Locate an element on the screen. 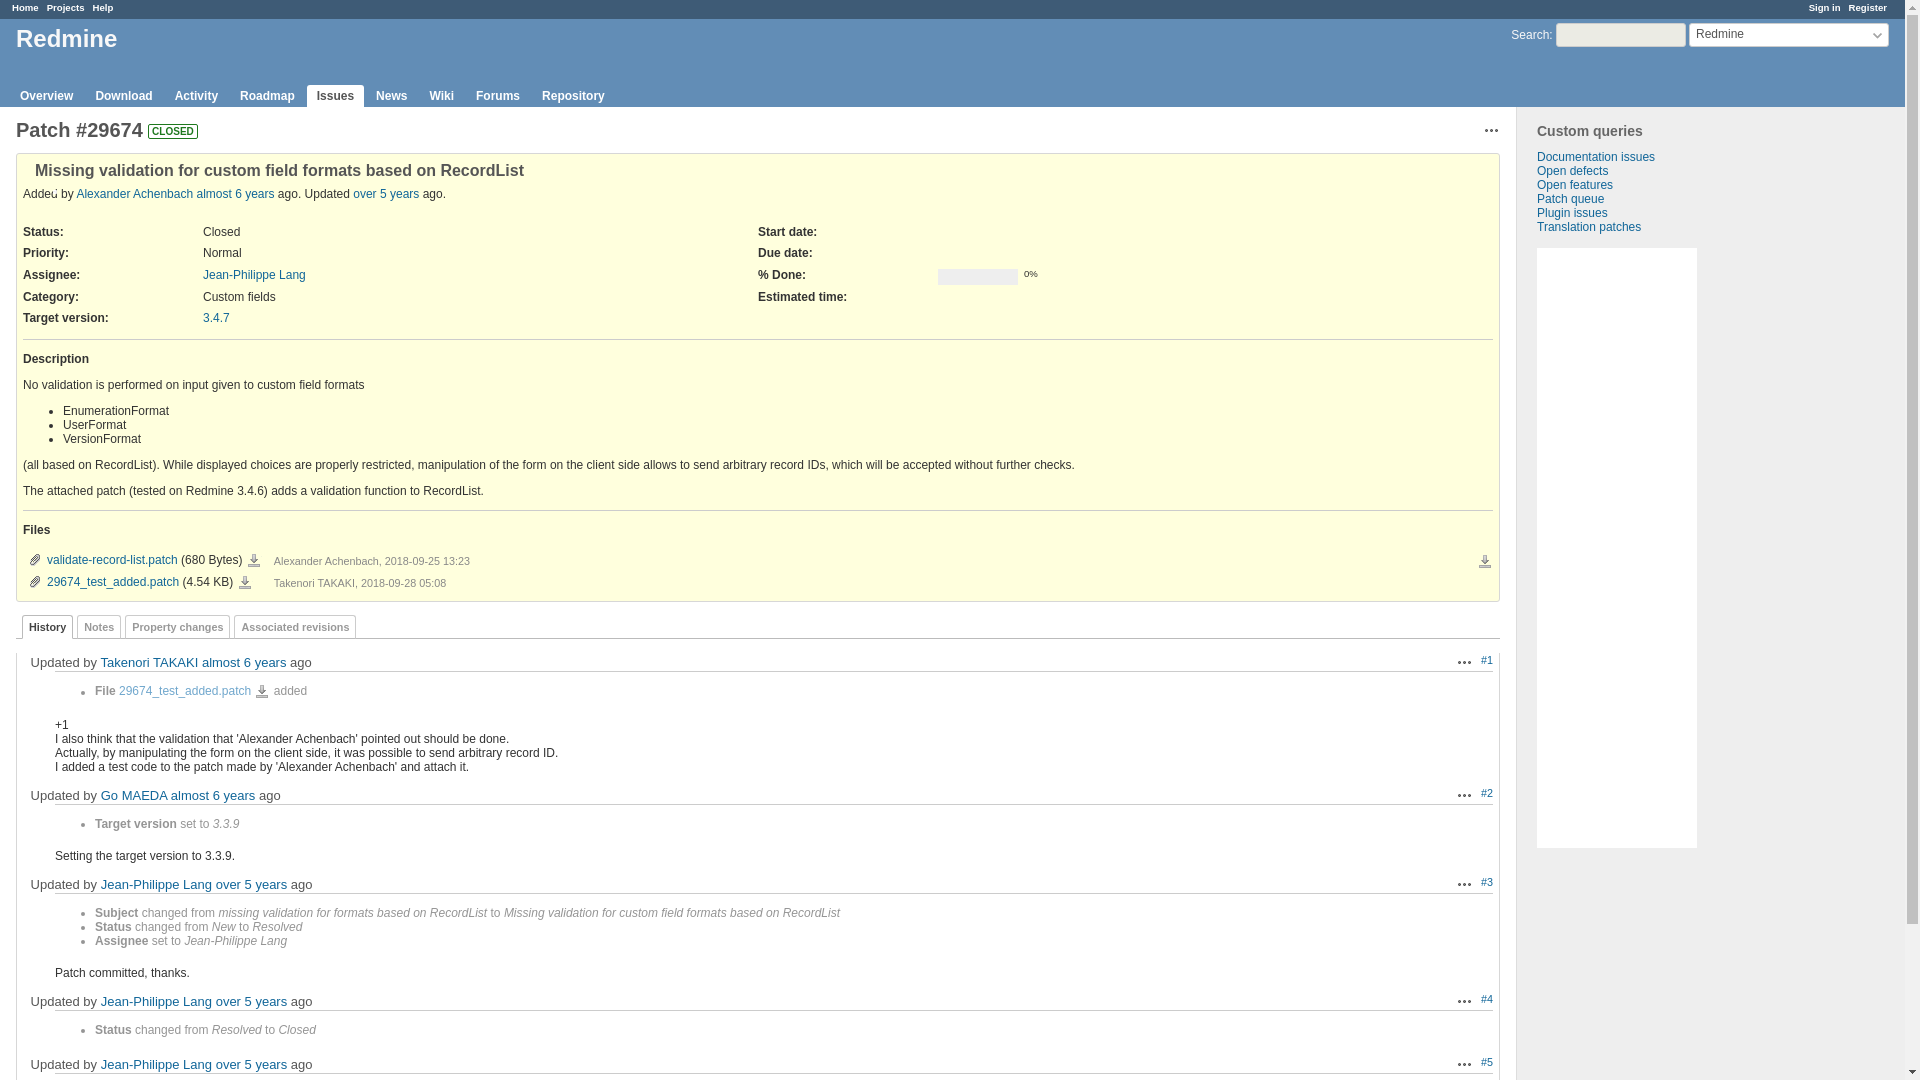 This screenshot has height=1080, width=1920. Alexander Achenbach is located at coordinates (134, 193).